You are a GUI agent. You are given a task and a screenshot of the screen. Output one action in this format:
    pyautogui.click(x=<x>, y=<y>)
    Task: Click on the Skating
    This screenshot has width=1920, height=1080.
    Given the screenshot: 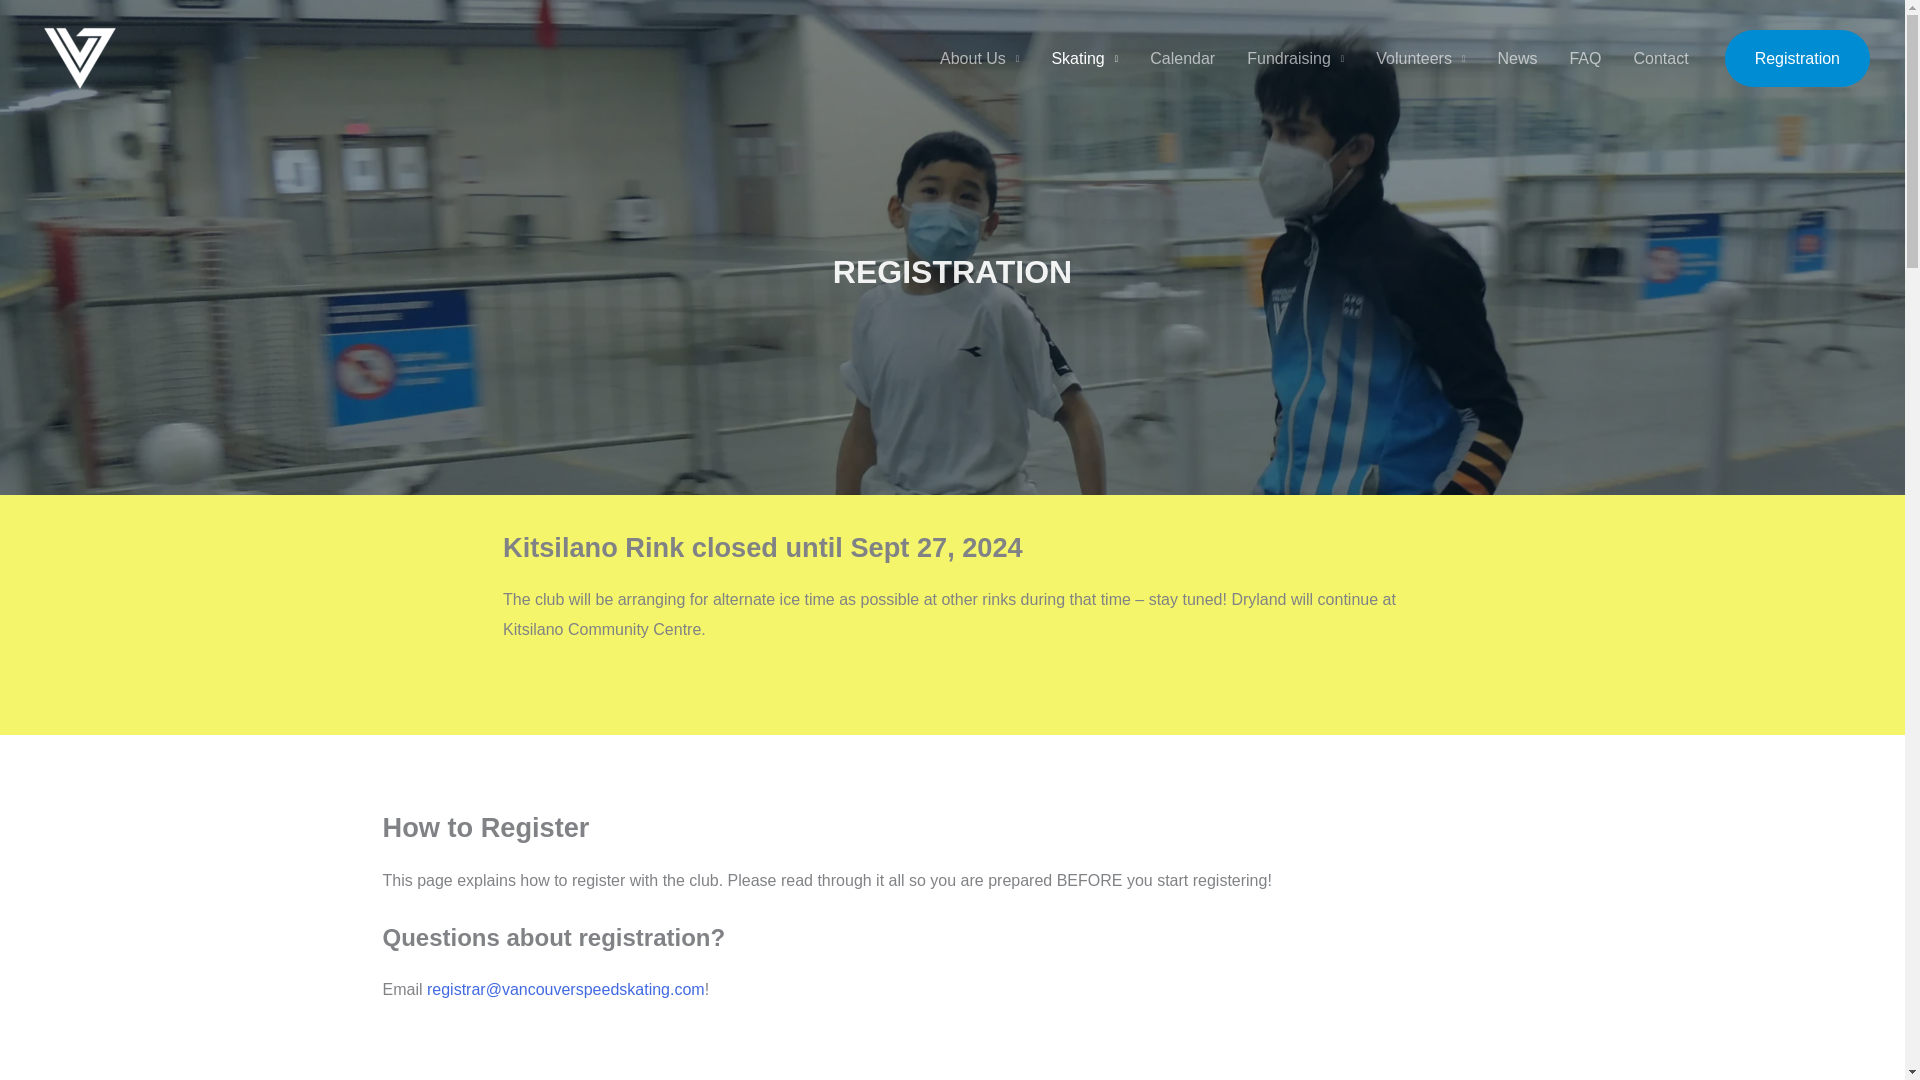 What is the action you would take?
    pyautogui.click(x=1084, y=58)
    